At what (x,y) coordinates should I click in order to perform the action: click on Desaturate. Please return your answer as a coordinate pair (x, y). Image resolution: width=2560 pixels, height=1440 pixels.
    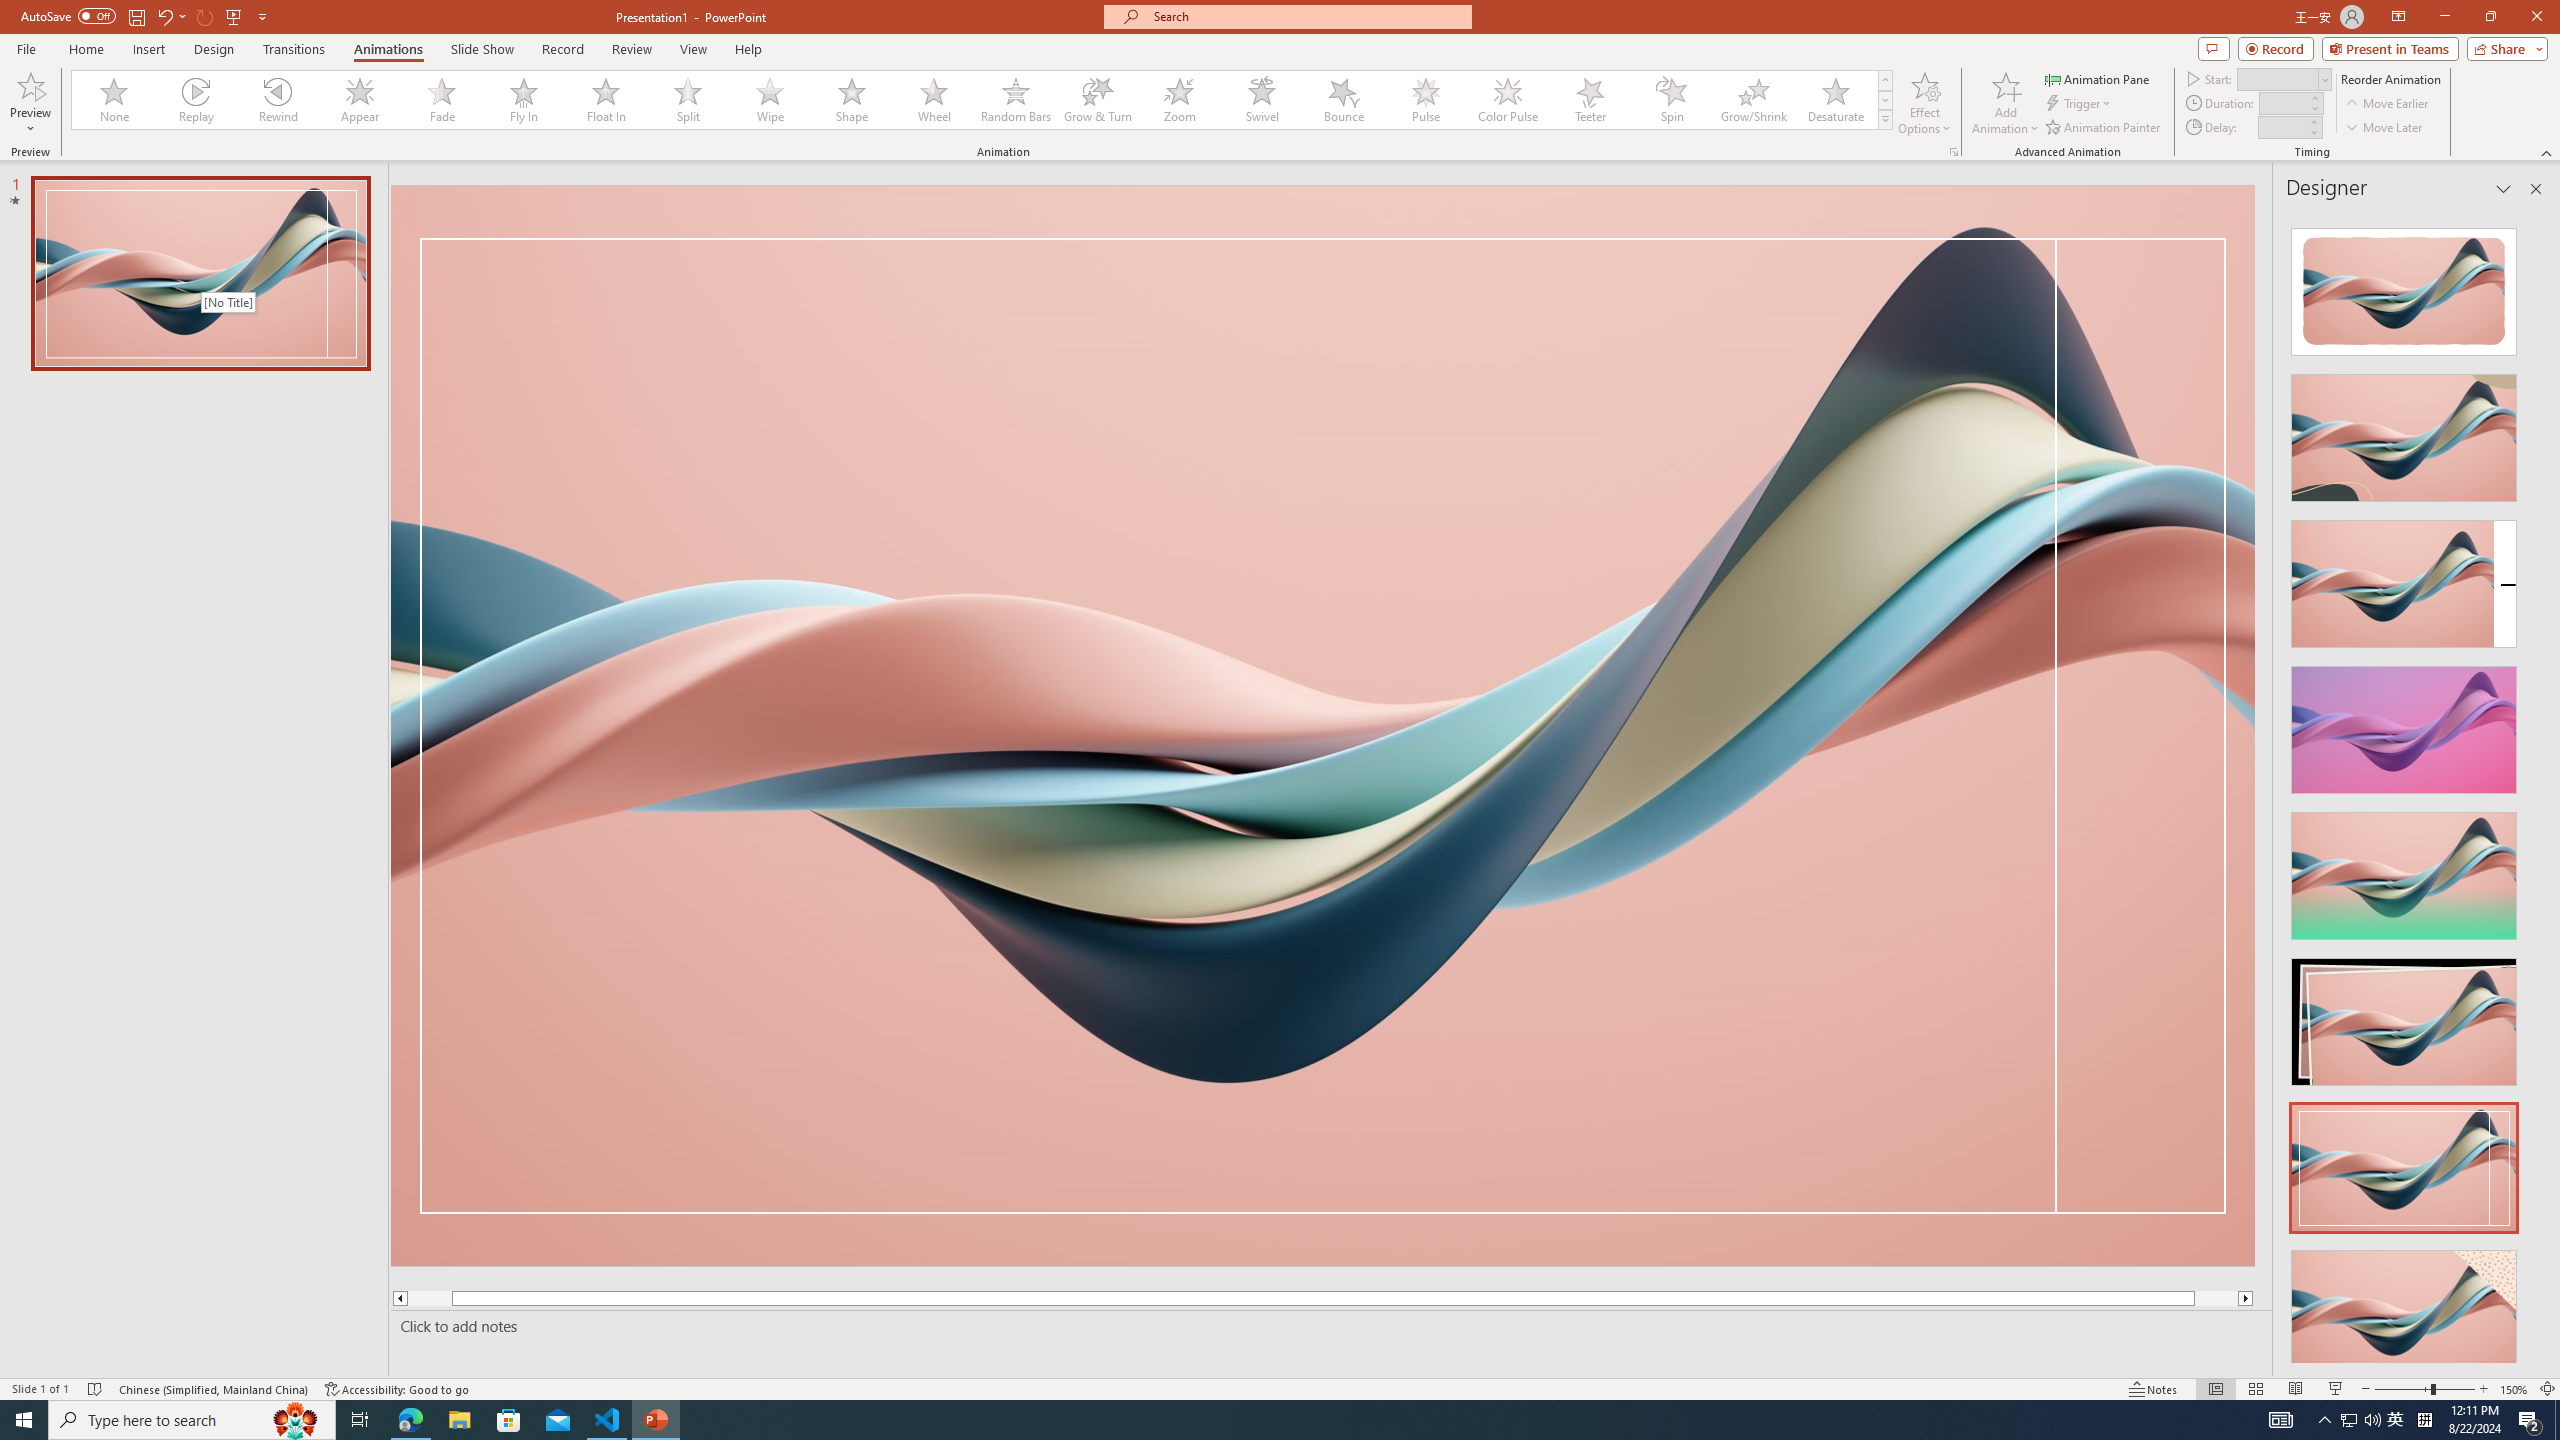
    Looking at the image, I should click on (1835, 100).